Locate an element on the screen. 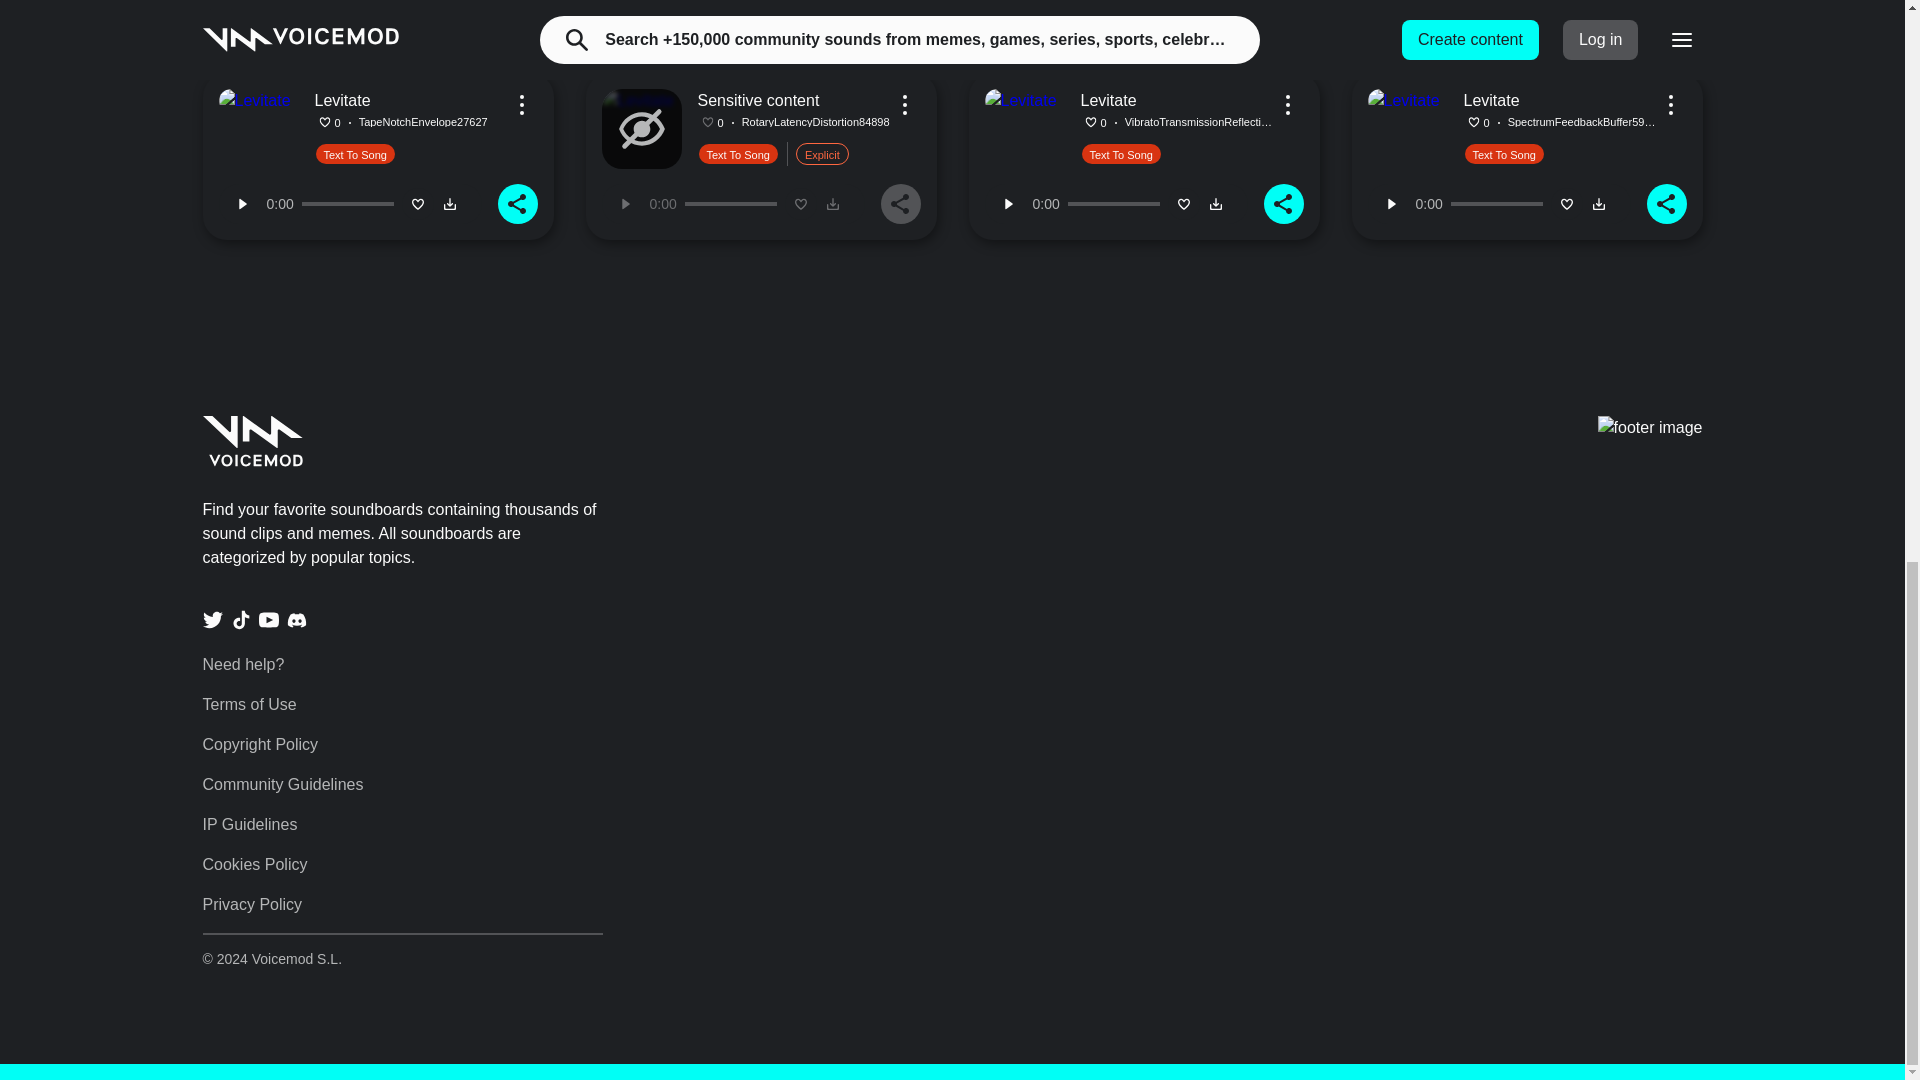 The image size is (1920, 1080). 0 is located at coordinates (1497, 12).